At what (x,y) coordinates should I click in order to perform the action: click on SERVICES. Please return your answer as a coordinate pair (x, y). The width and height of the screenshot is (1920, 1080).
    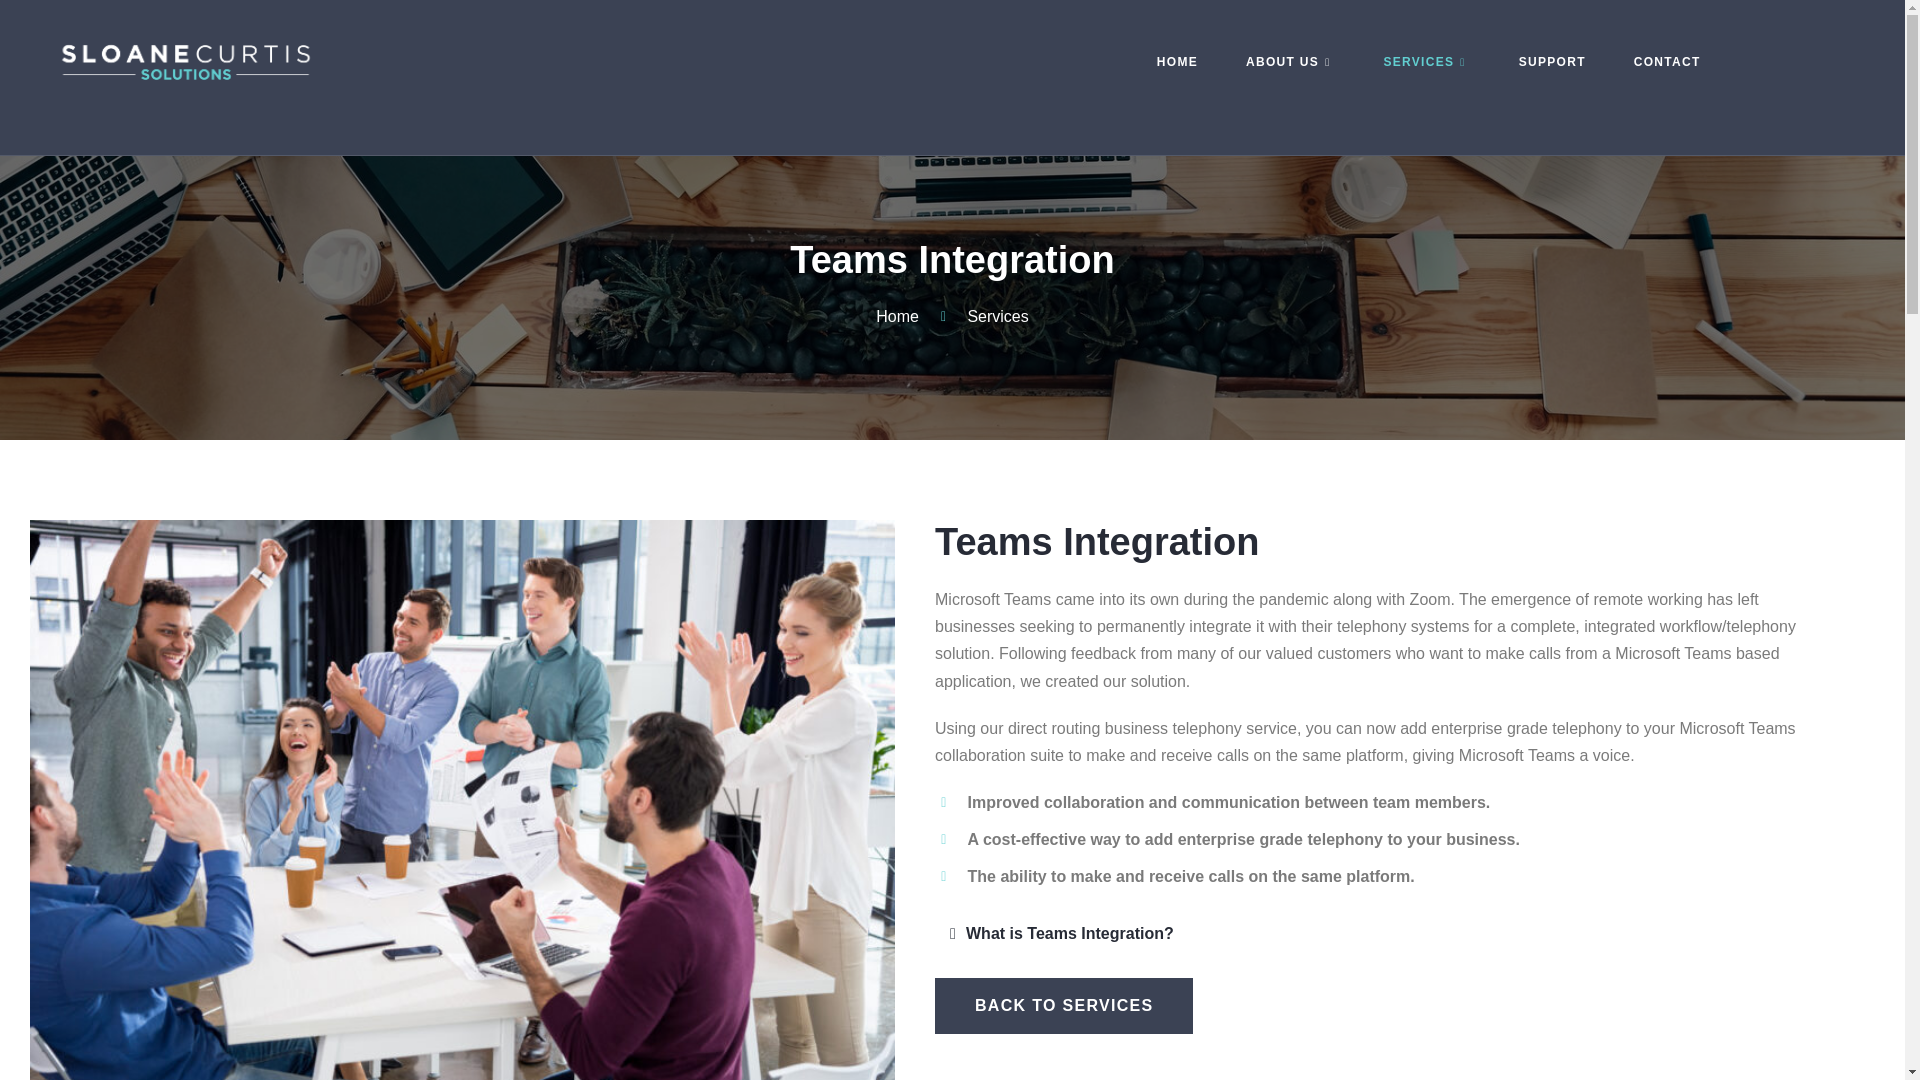
    Looking at the image, I should click on (1426, 62).